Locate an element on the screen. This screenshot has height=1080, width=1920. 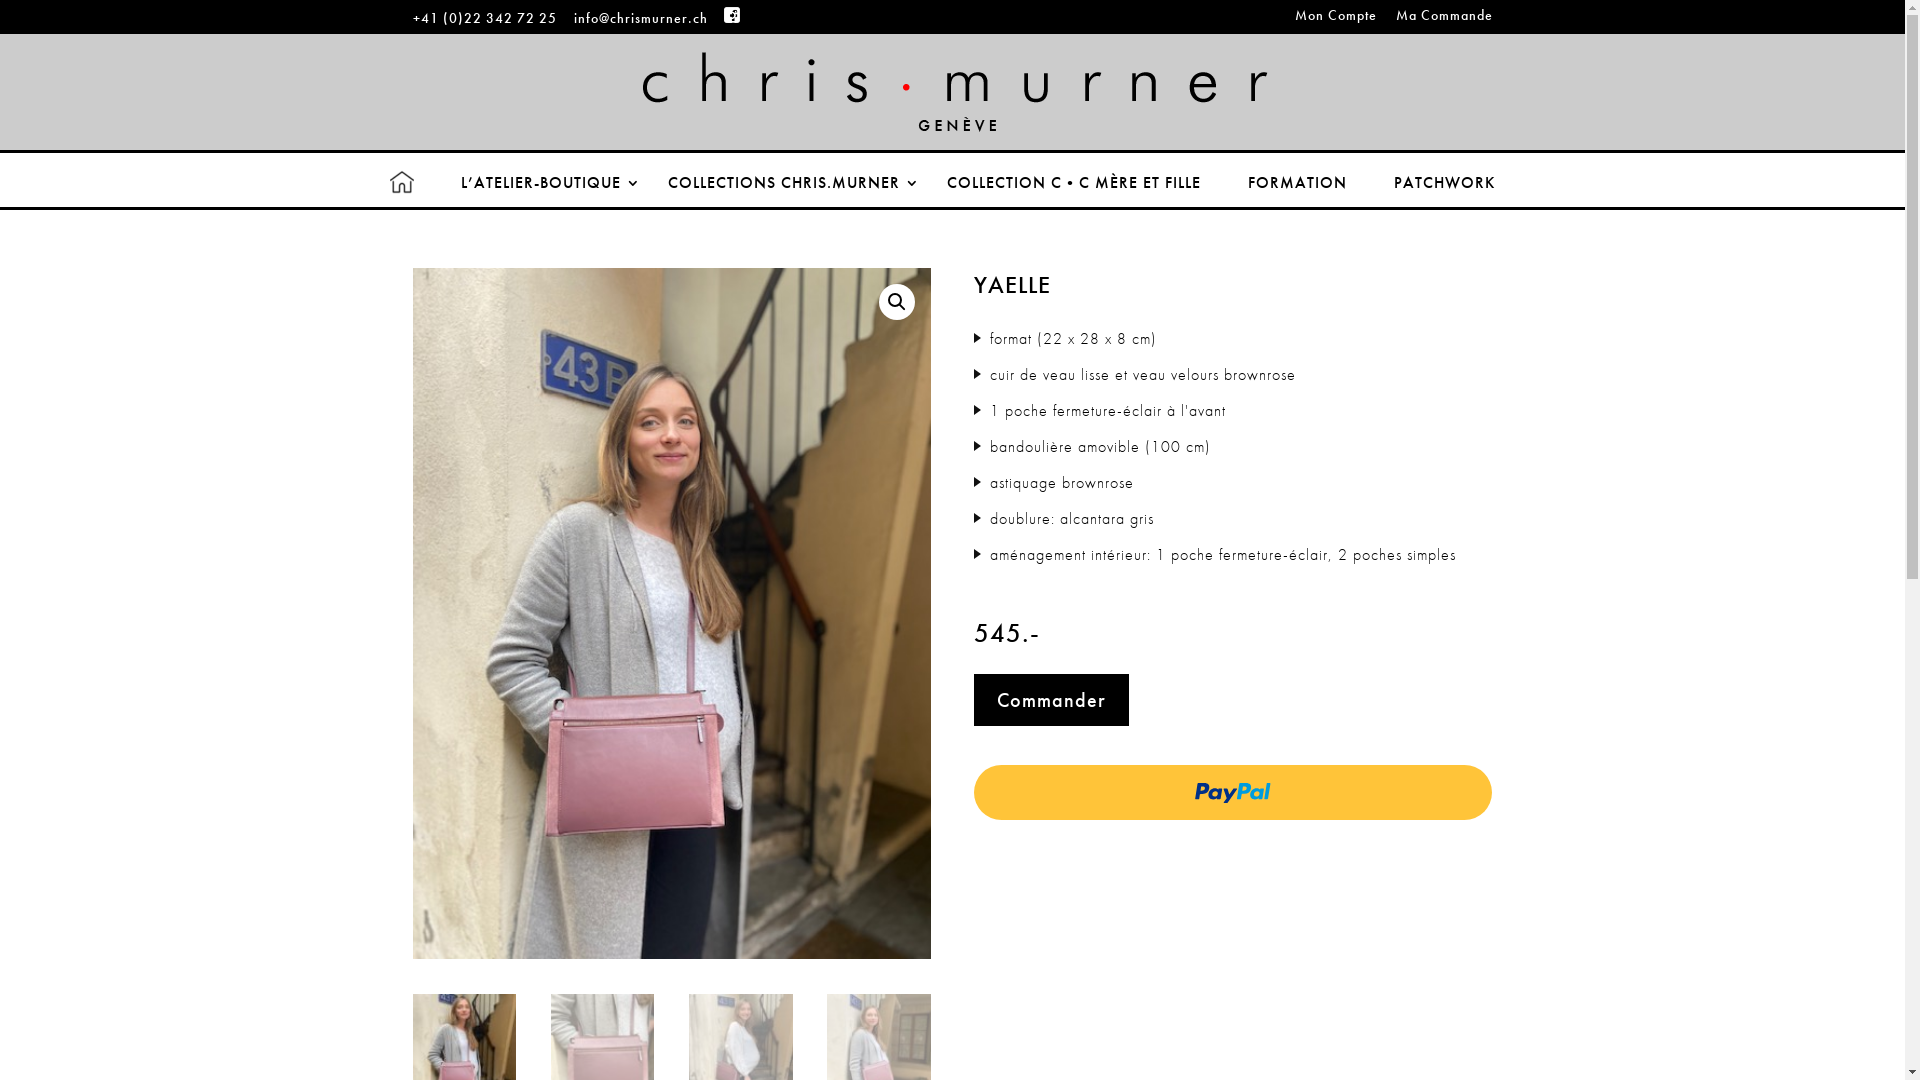
PATCHWORK is located at coordinates (1454, 182).